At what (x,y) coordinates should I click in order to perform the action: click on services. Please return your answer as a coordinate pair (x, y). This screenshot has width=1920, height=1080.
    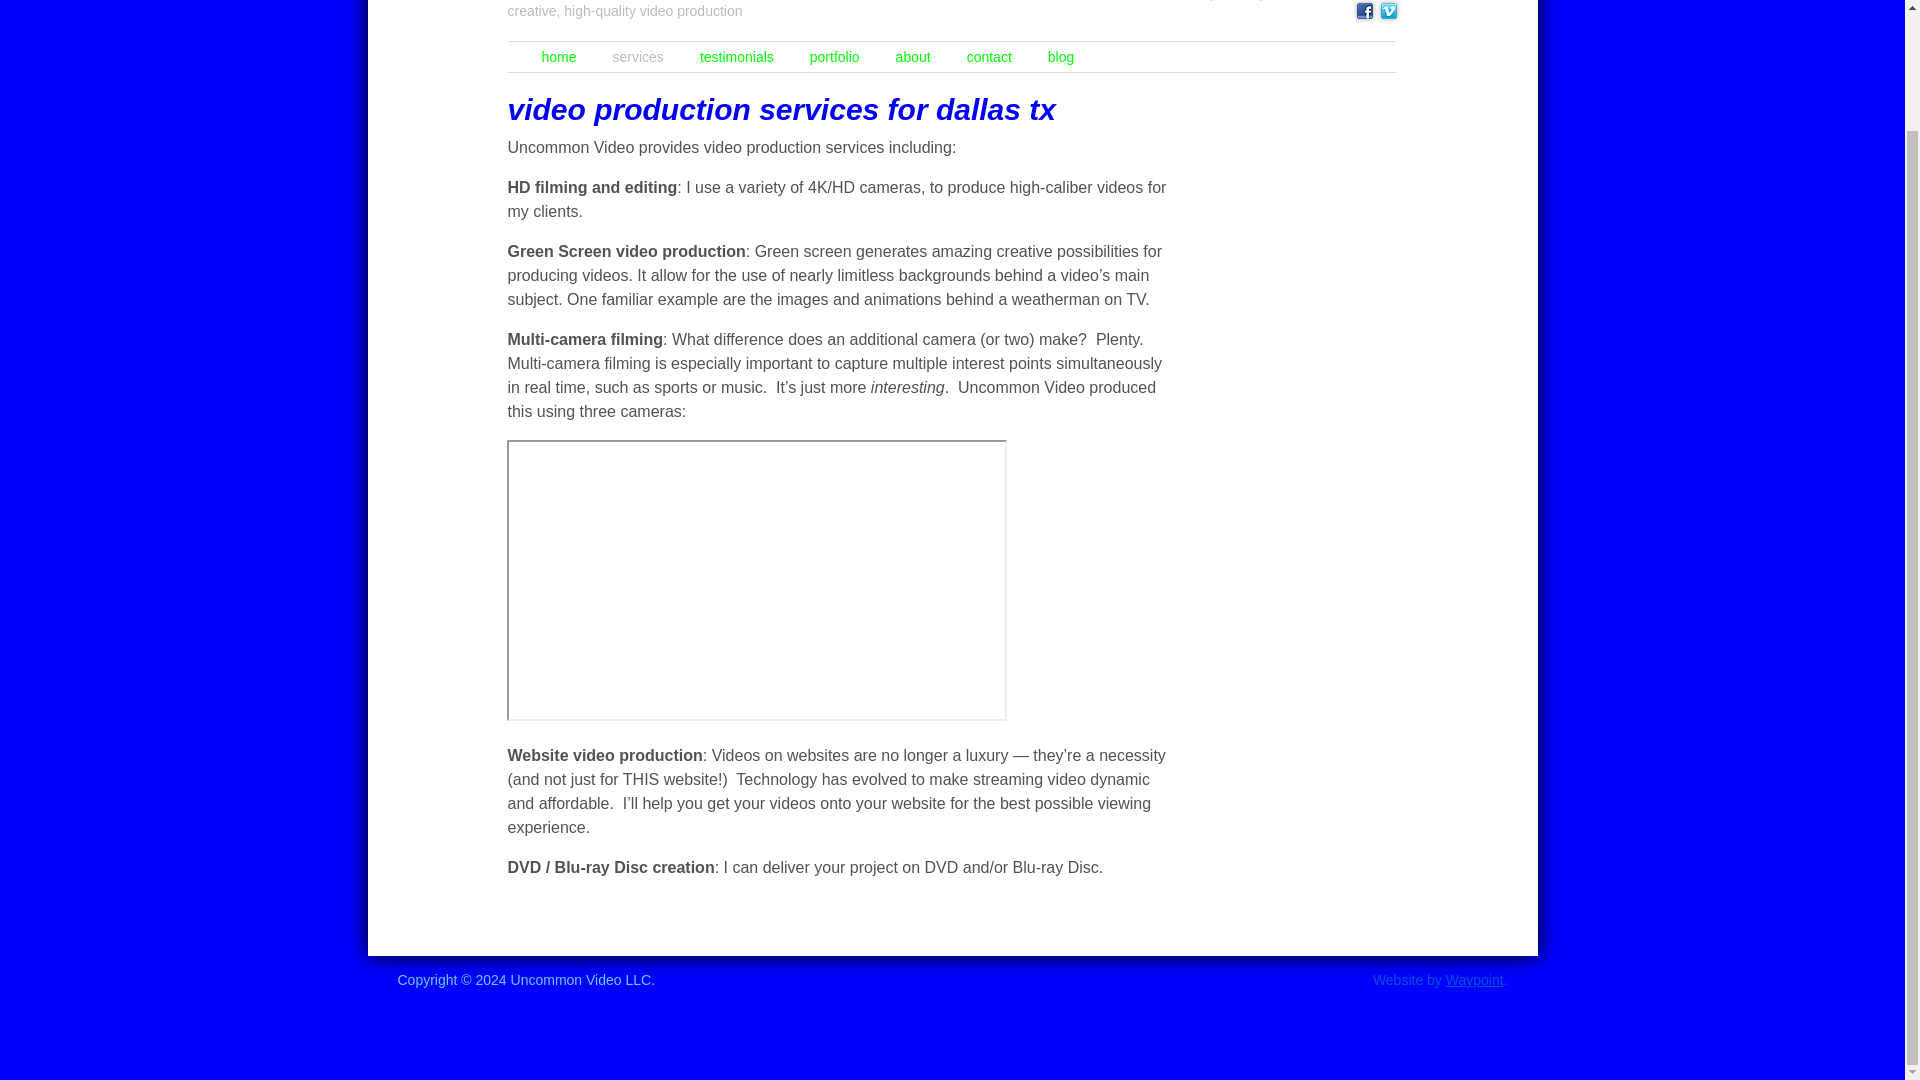
    Looking at the image, I should click on (638, 57).